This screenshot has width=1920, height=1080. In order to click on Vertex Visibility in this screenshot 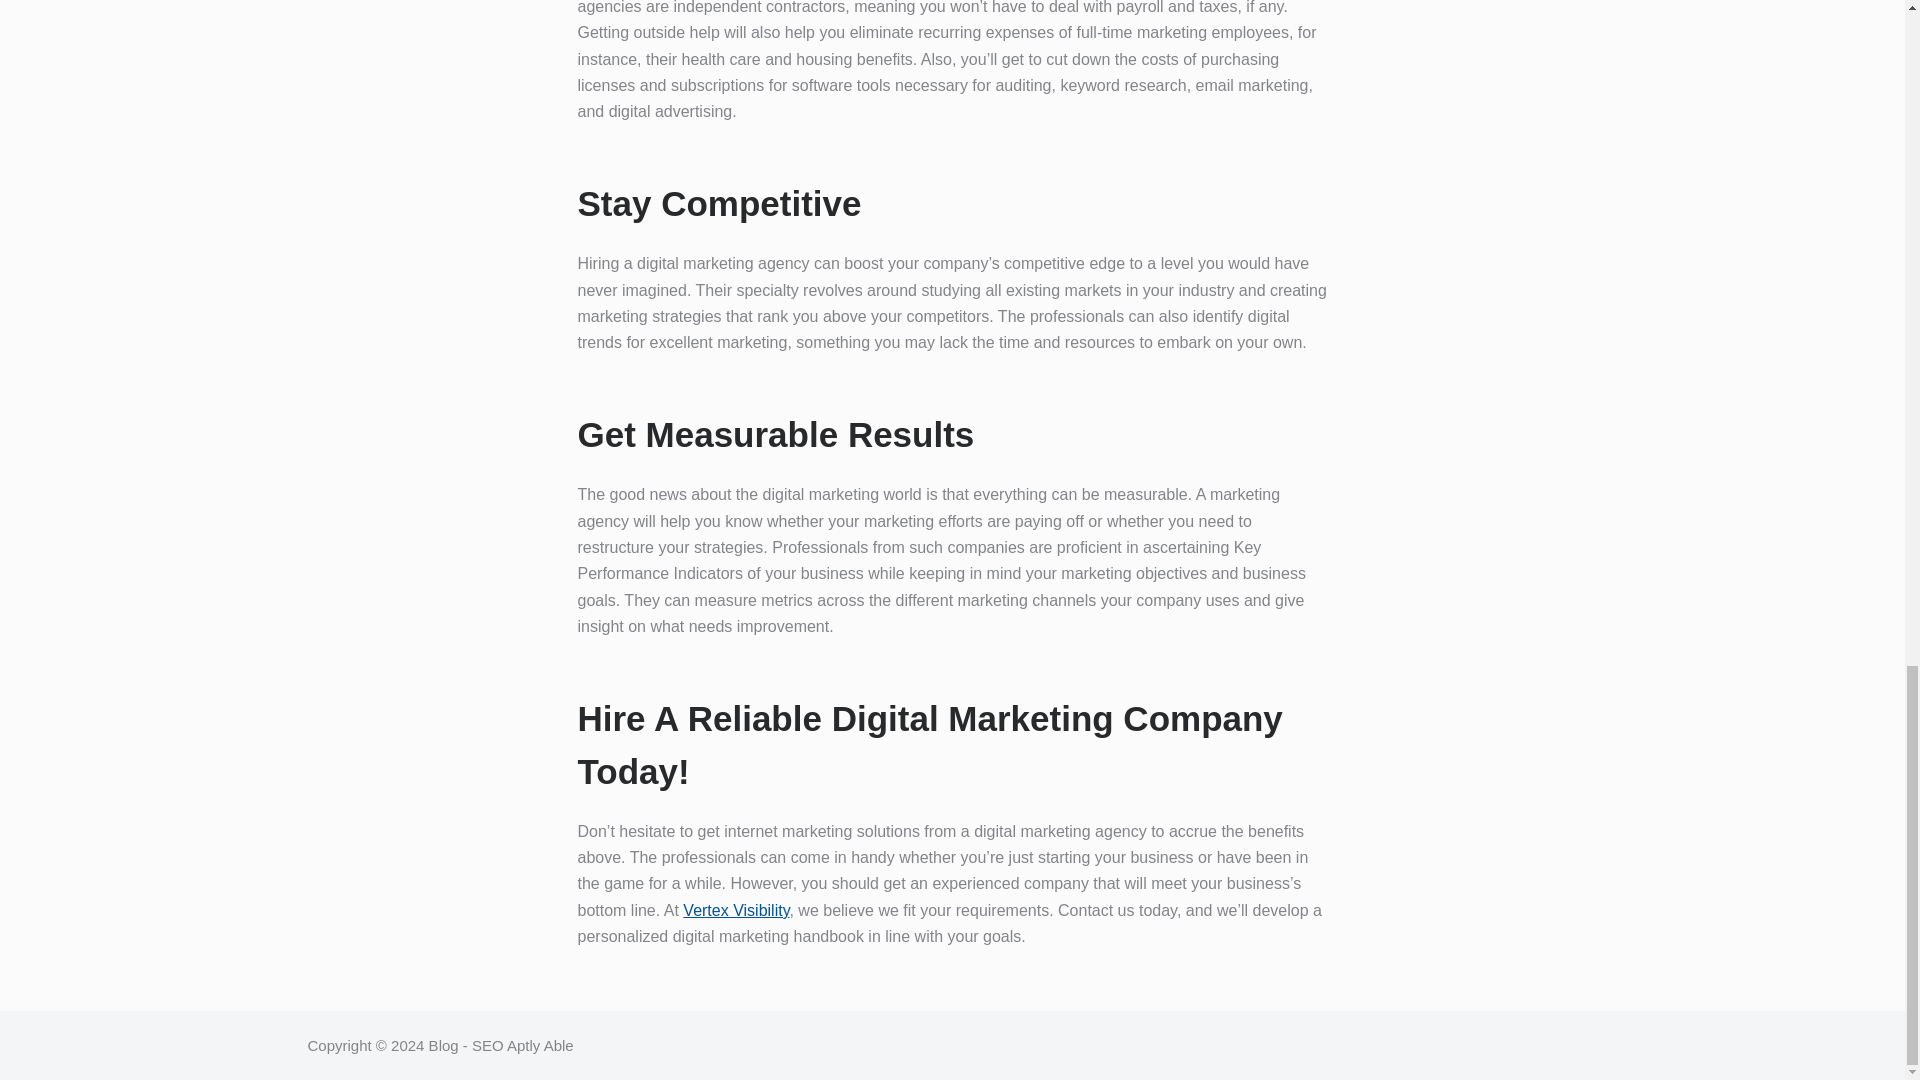, I will do `click(736, 910)`.